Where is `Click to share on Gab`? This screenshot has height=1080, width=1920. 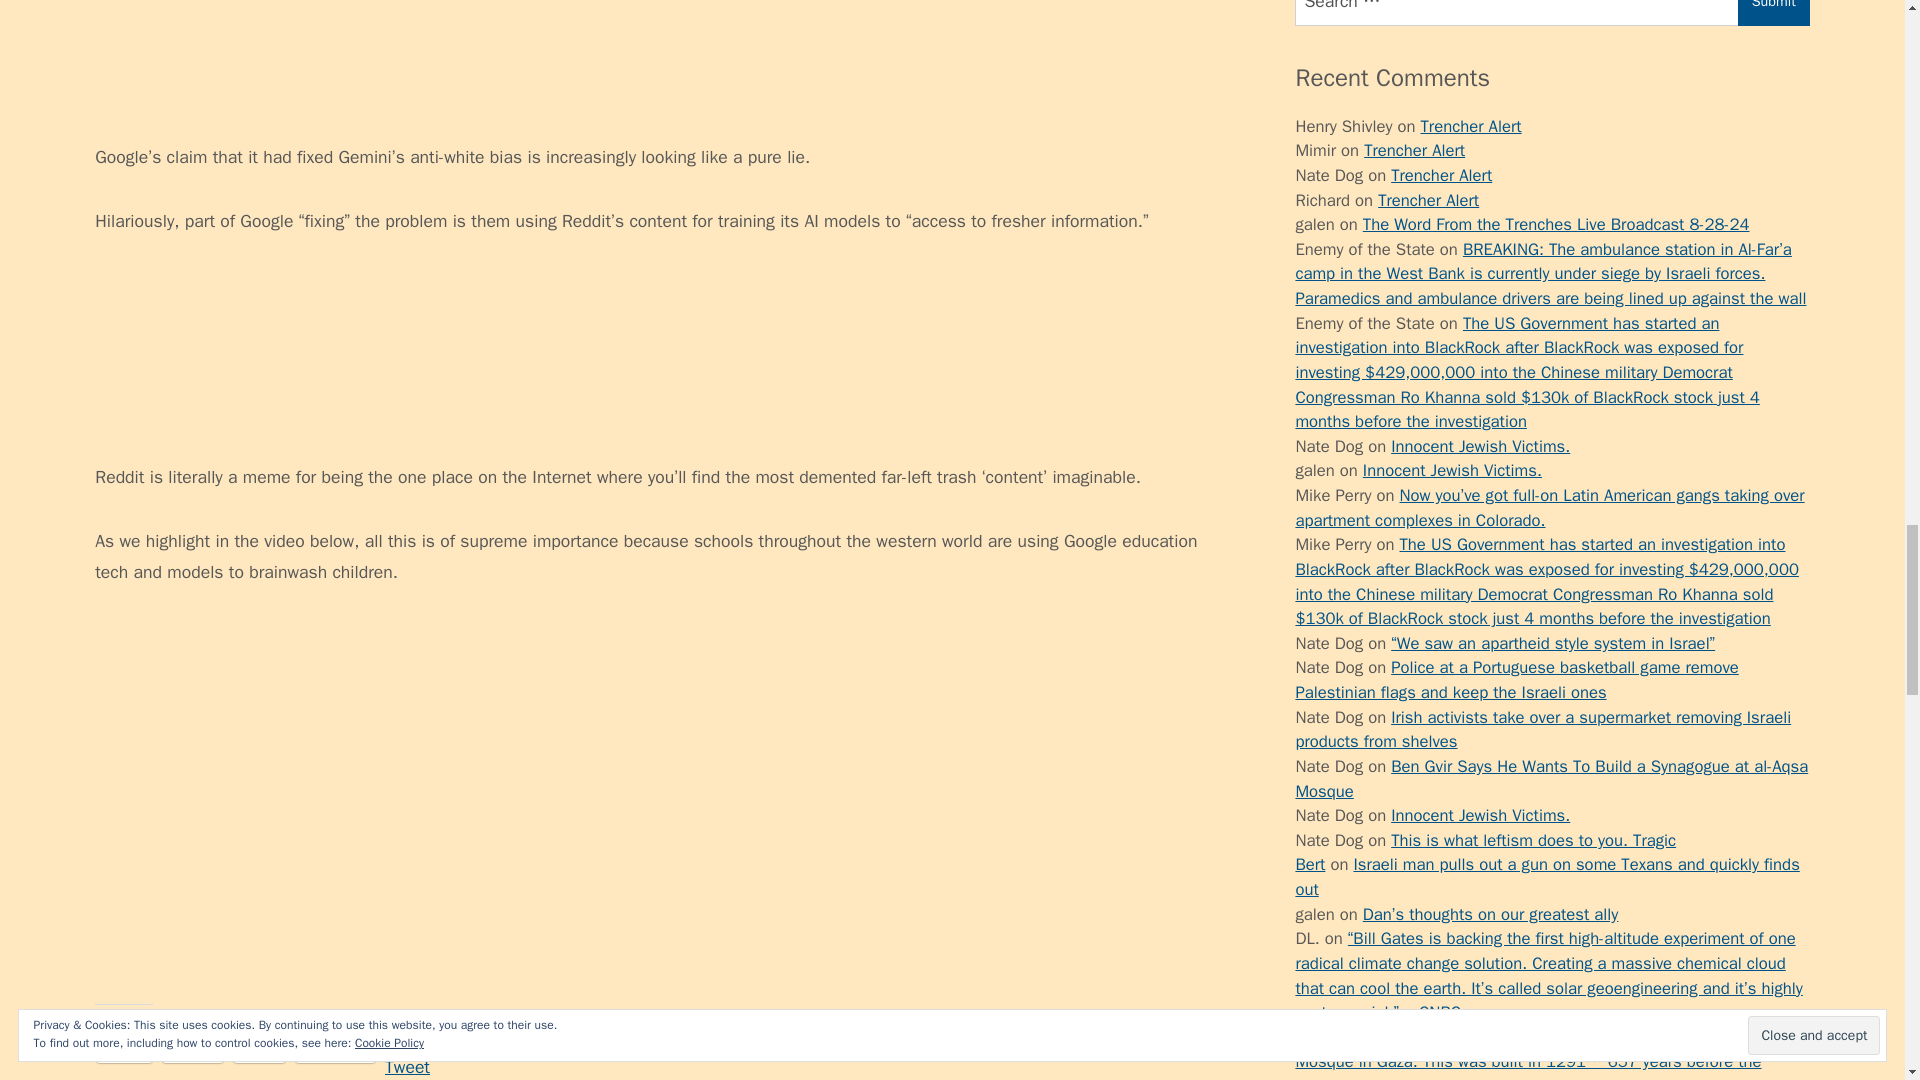
Click to share on Gab is located at coordinates (259, 1052).